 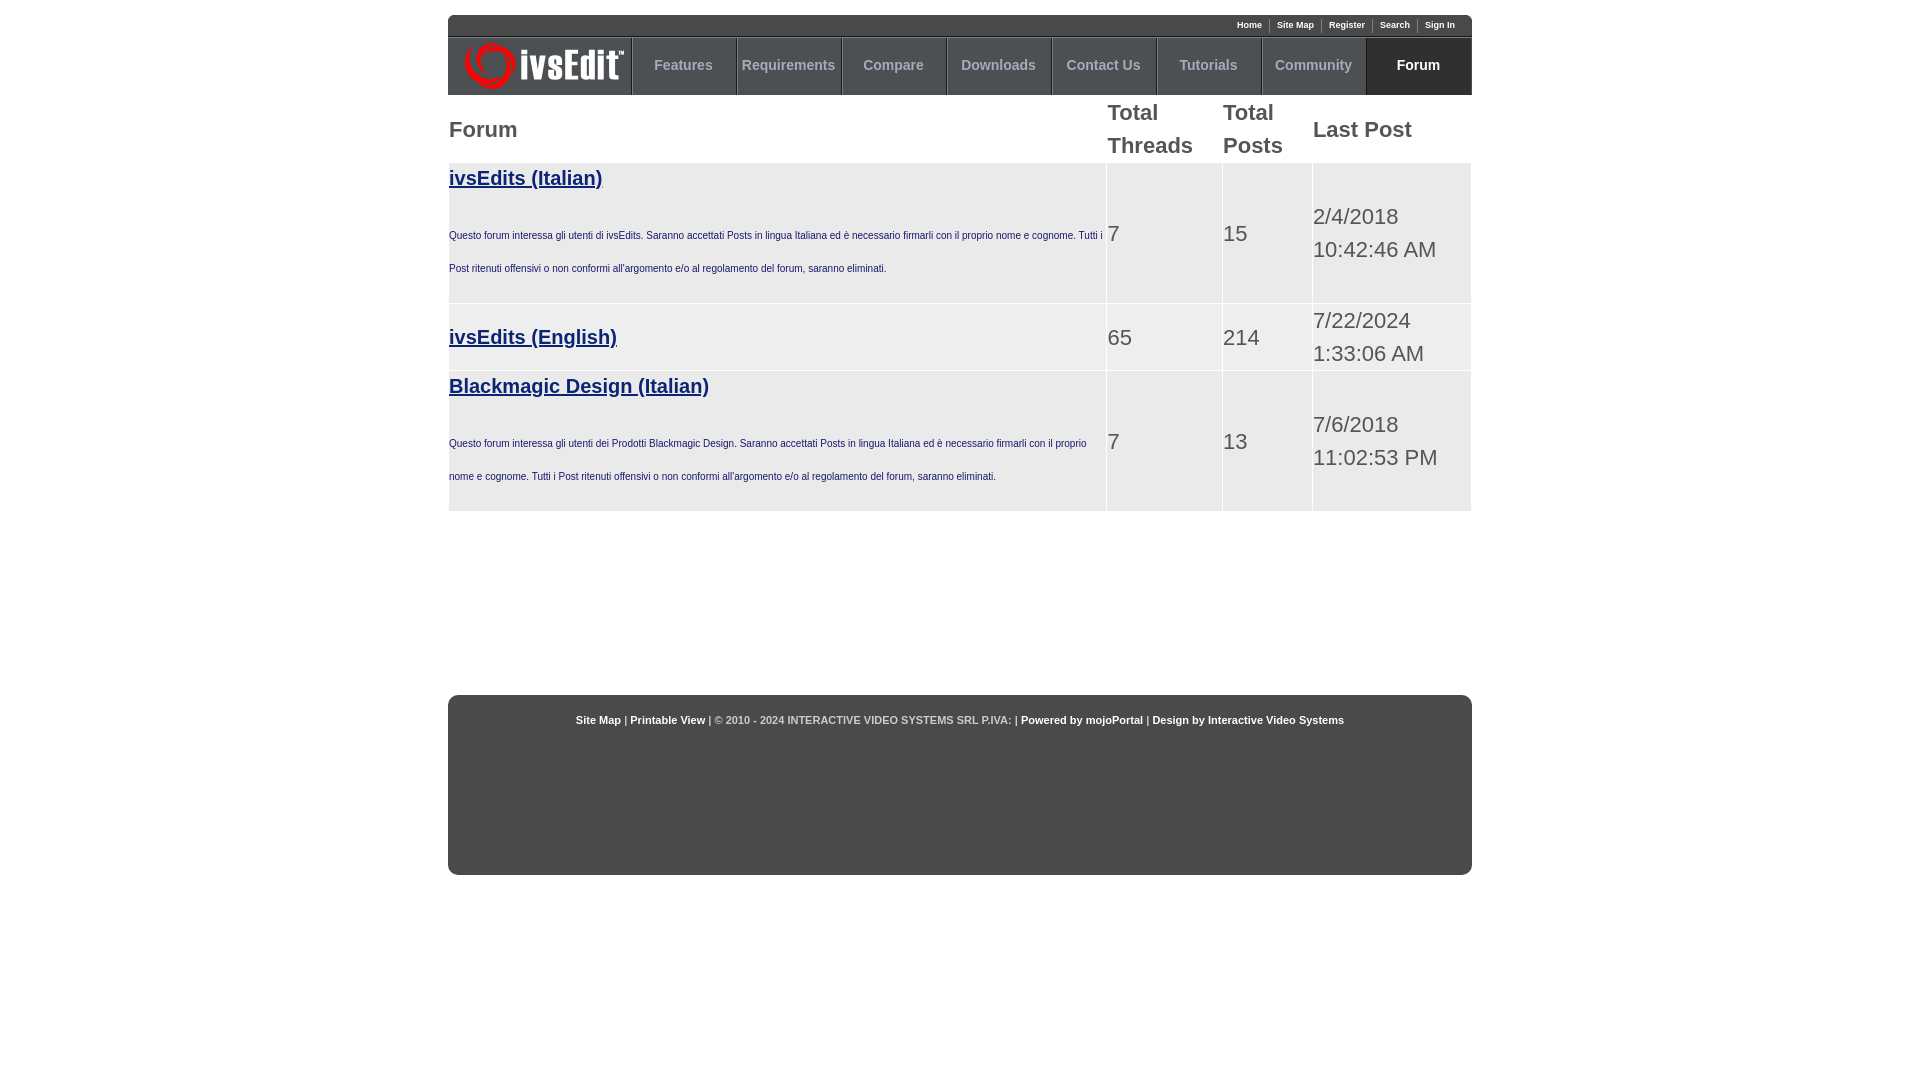 I want to click on Design by Interactive Video Systems, so click(x=1248, y=719).